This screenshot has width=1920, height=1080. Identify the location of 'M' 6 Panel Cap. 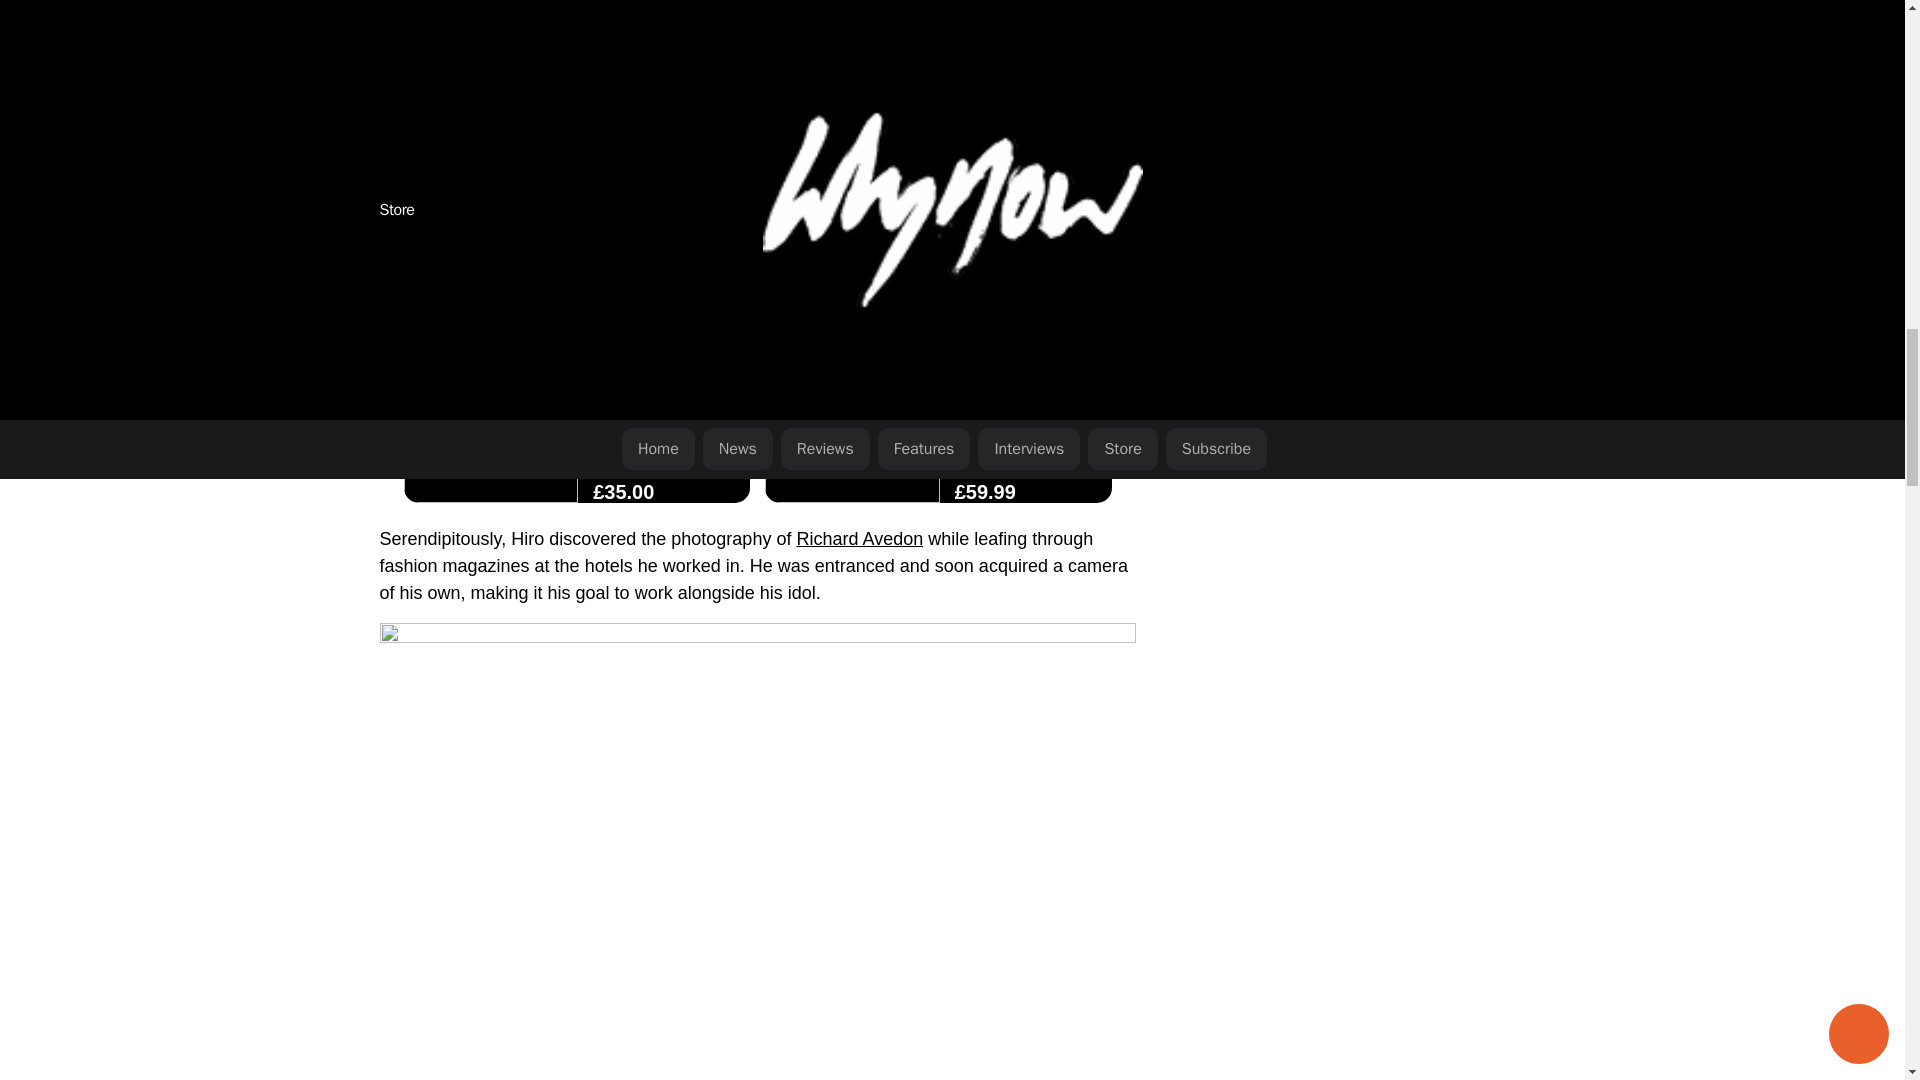
(664, 419).